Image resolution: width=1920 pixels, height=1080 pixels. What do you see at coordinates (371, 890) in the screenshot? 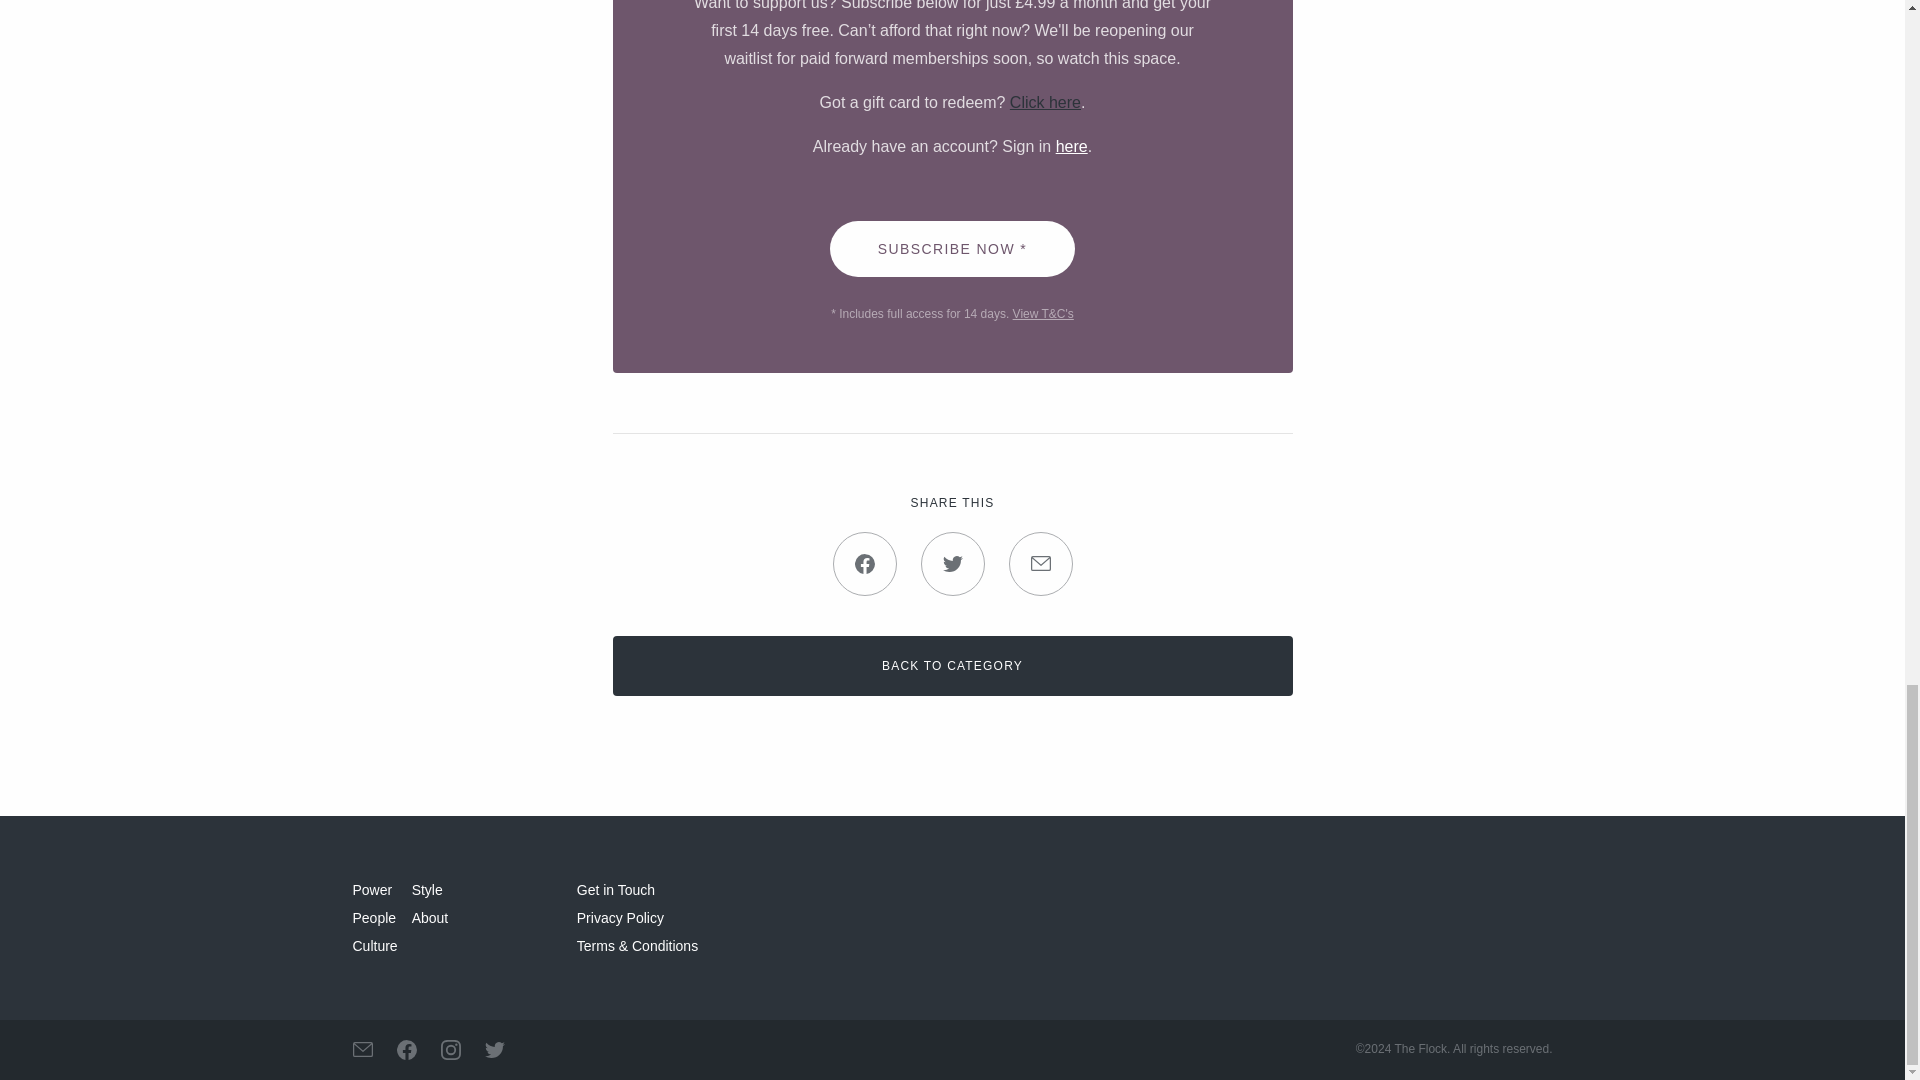
I see `Power` at bounding box center [371, 890].